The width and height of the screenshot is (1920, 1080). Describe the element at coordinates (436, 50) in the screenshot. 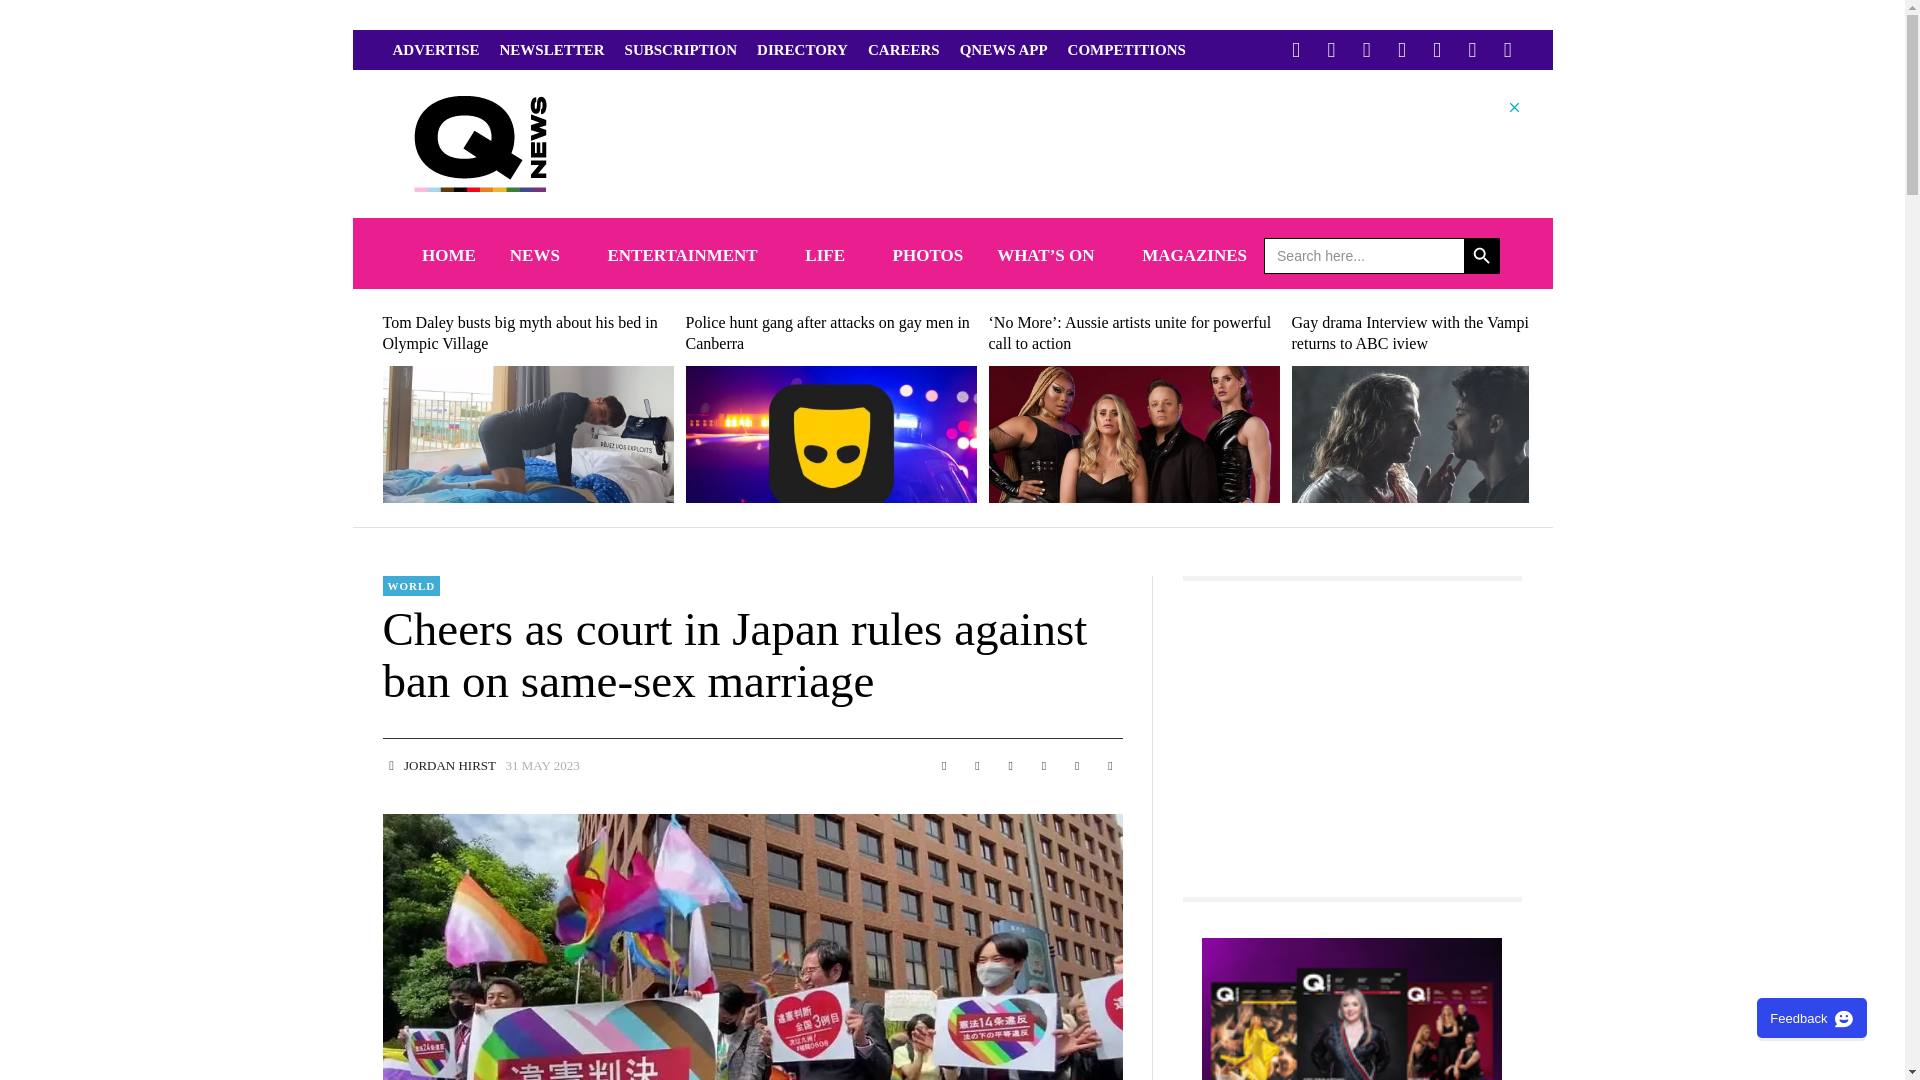

I see `ADVERTISE` at that location.